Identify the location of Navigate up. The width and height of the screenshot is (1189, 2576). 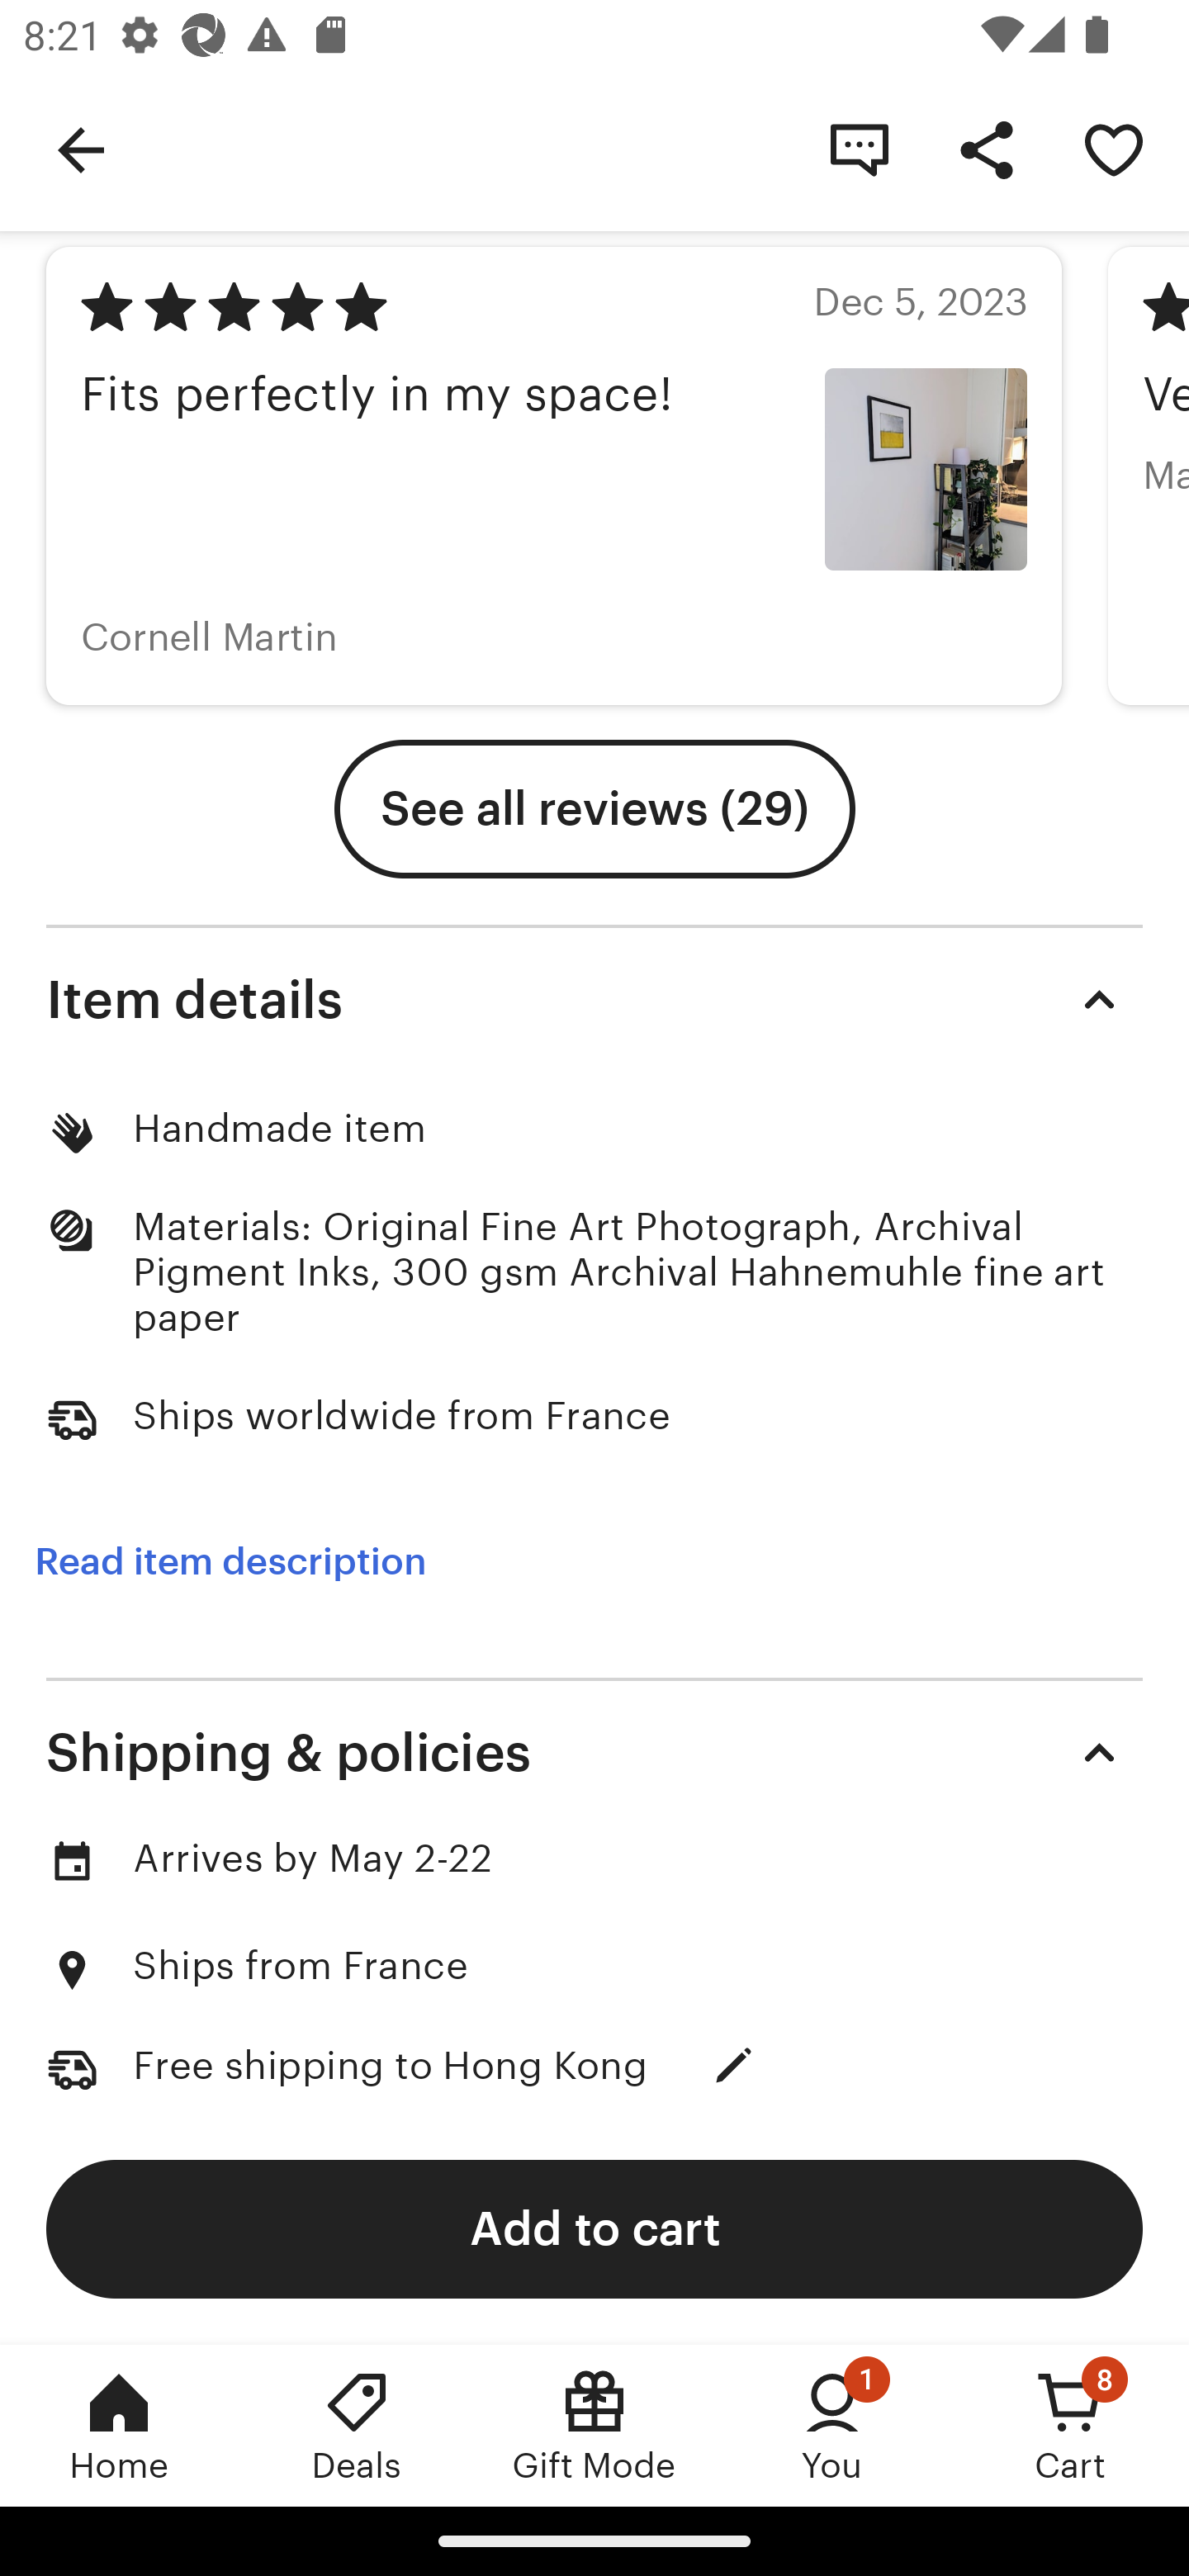
(81, 149).